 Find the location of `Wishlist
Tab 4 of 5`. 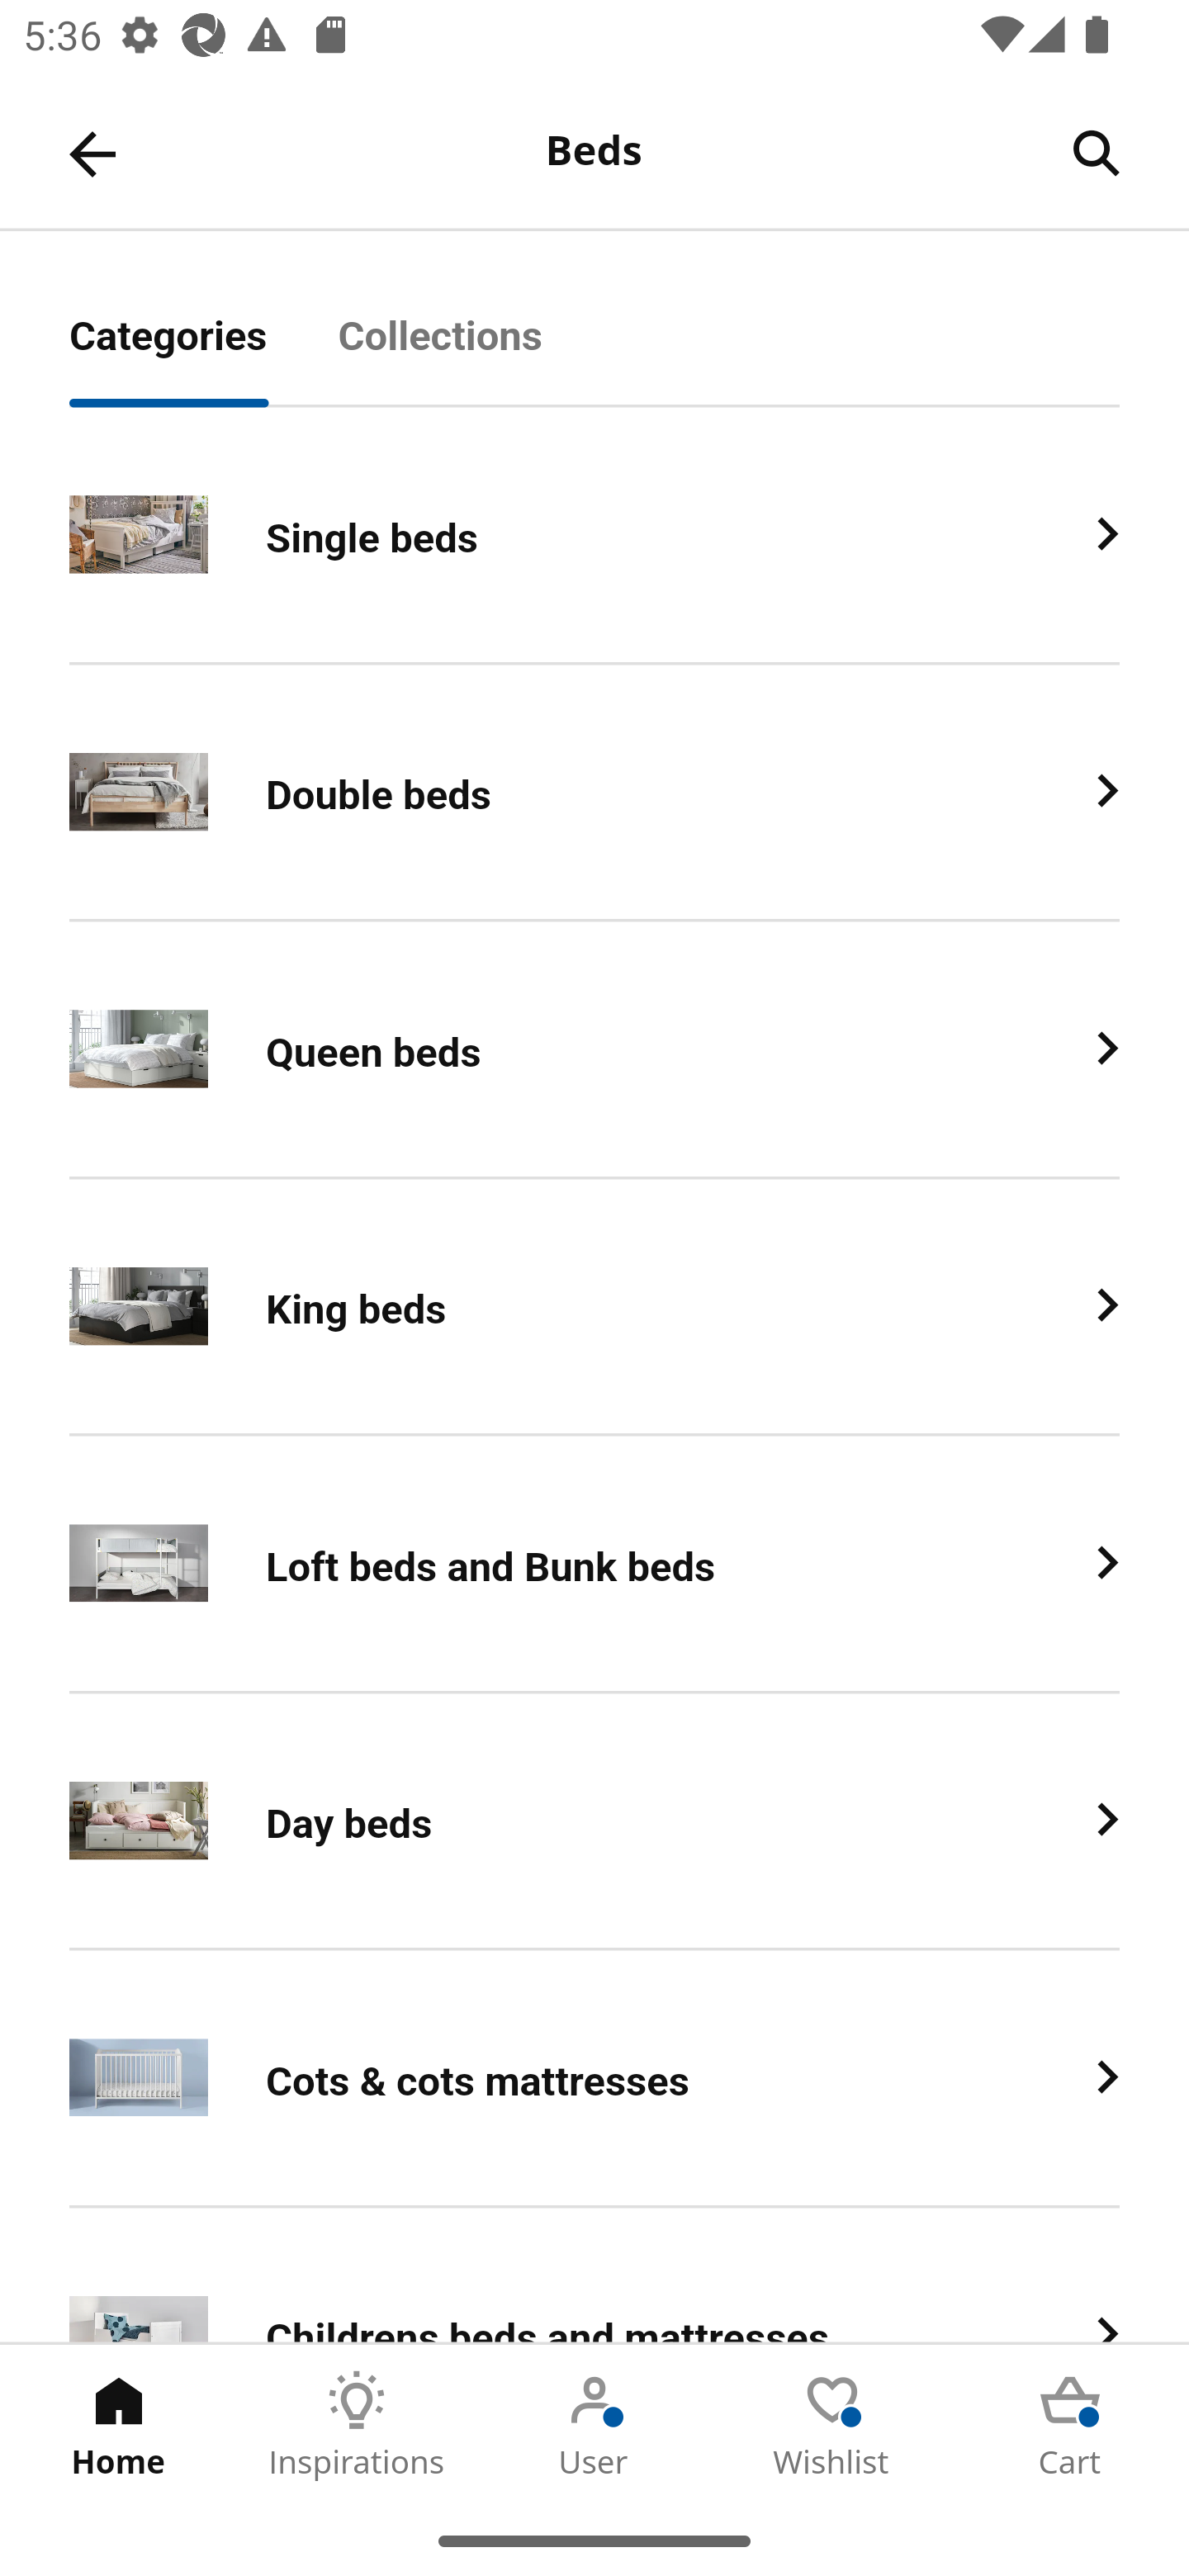

Wishlist
Tab 4 of 5 is located at coordinates (832, 2425).